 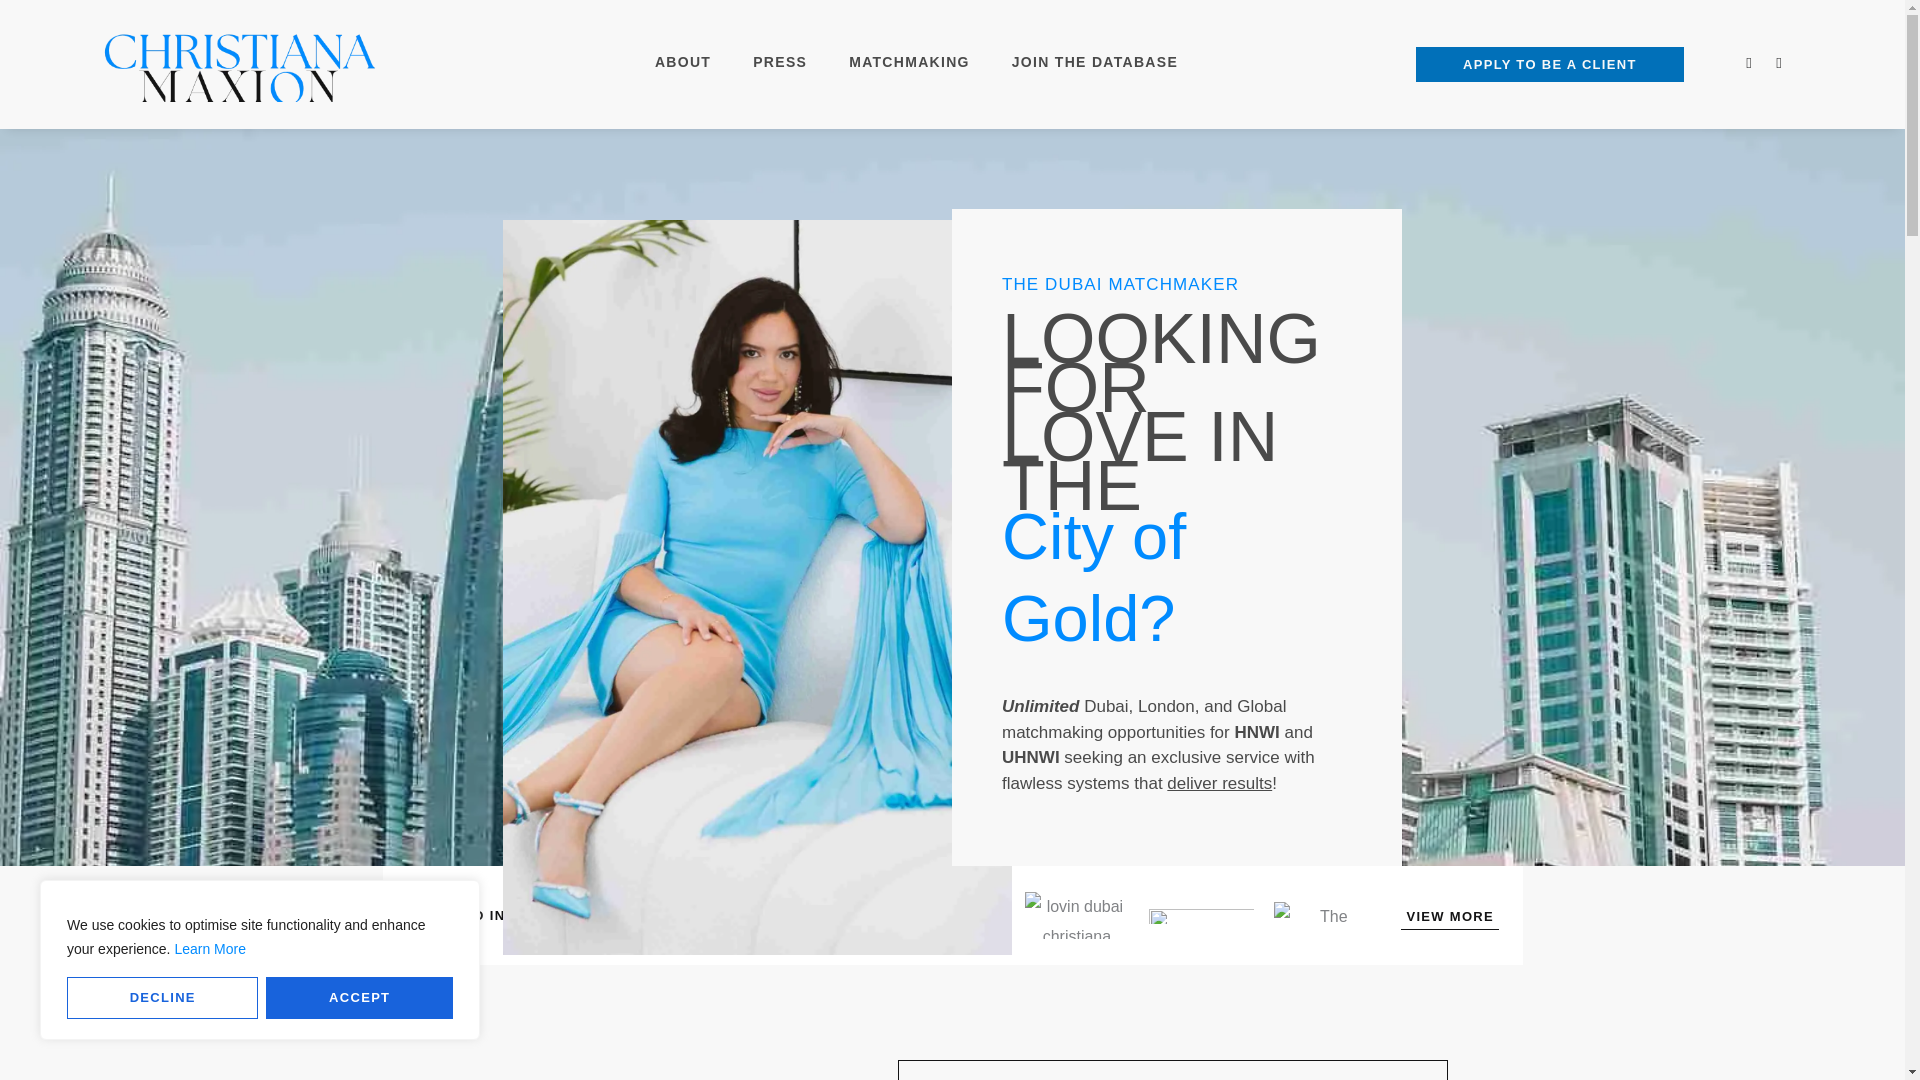 What do you see at coordinates (210, 948) in the screenshot?
I see `Learn More` at bounding box center [210, 948].